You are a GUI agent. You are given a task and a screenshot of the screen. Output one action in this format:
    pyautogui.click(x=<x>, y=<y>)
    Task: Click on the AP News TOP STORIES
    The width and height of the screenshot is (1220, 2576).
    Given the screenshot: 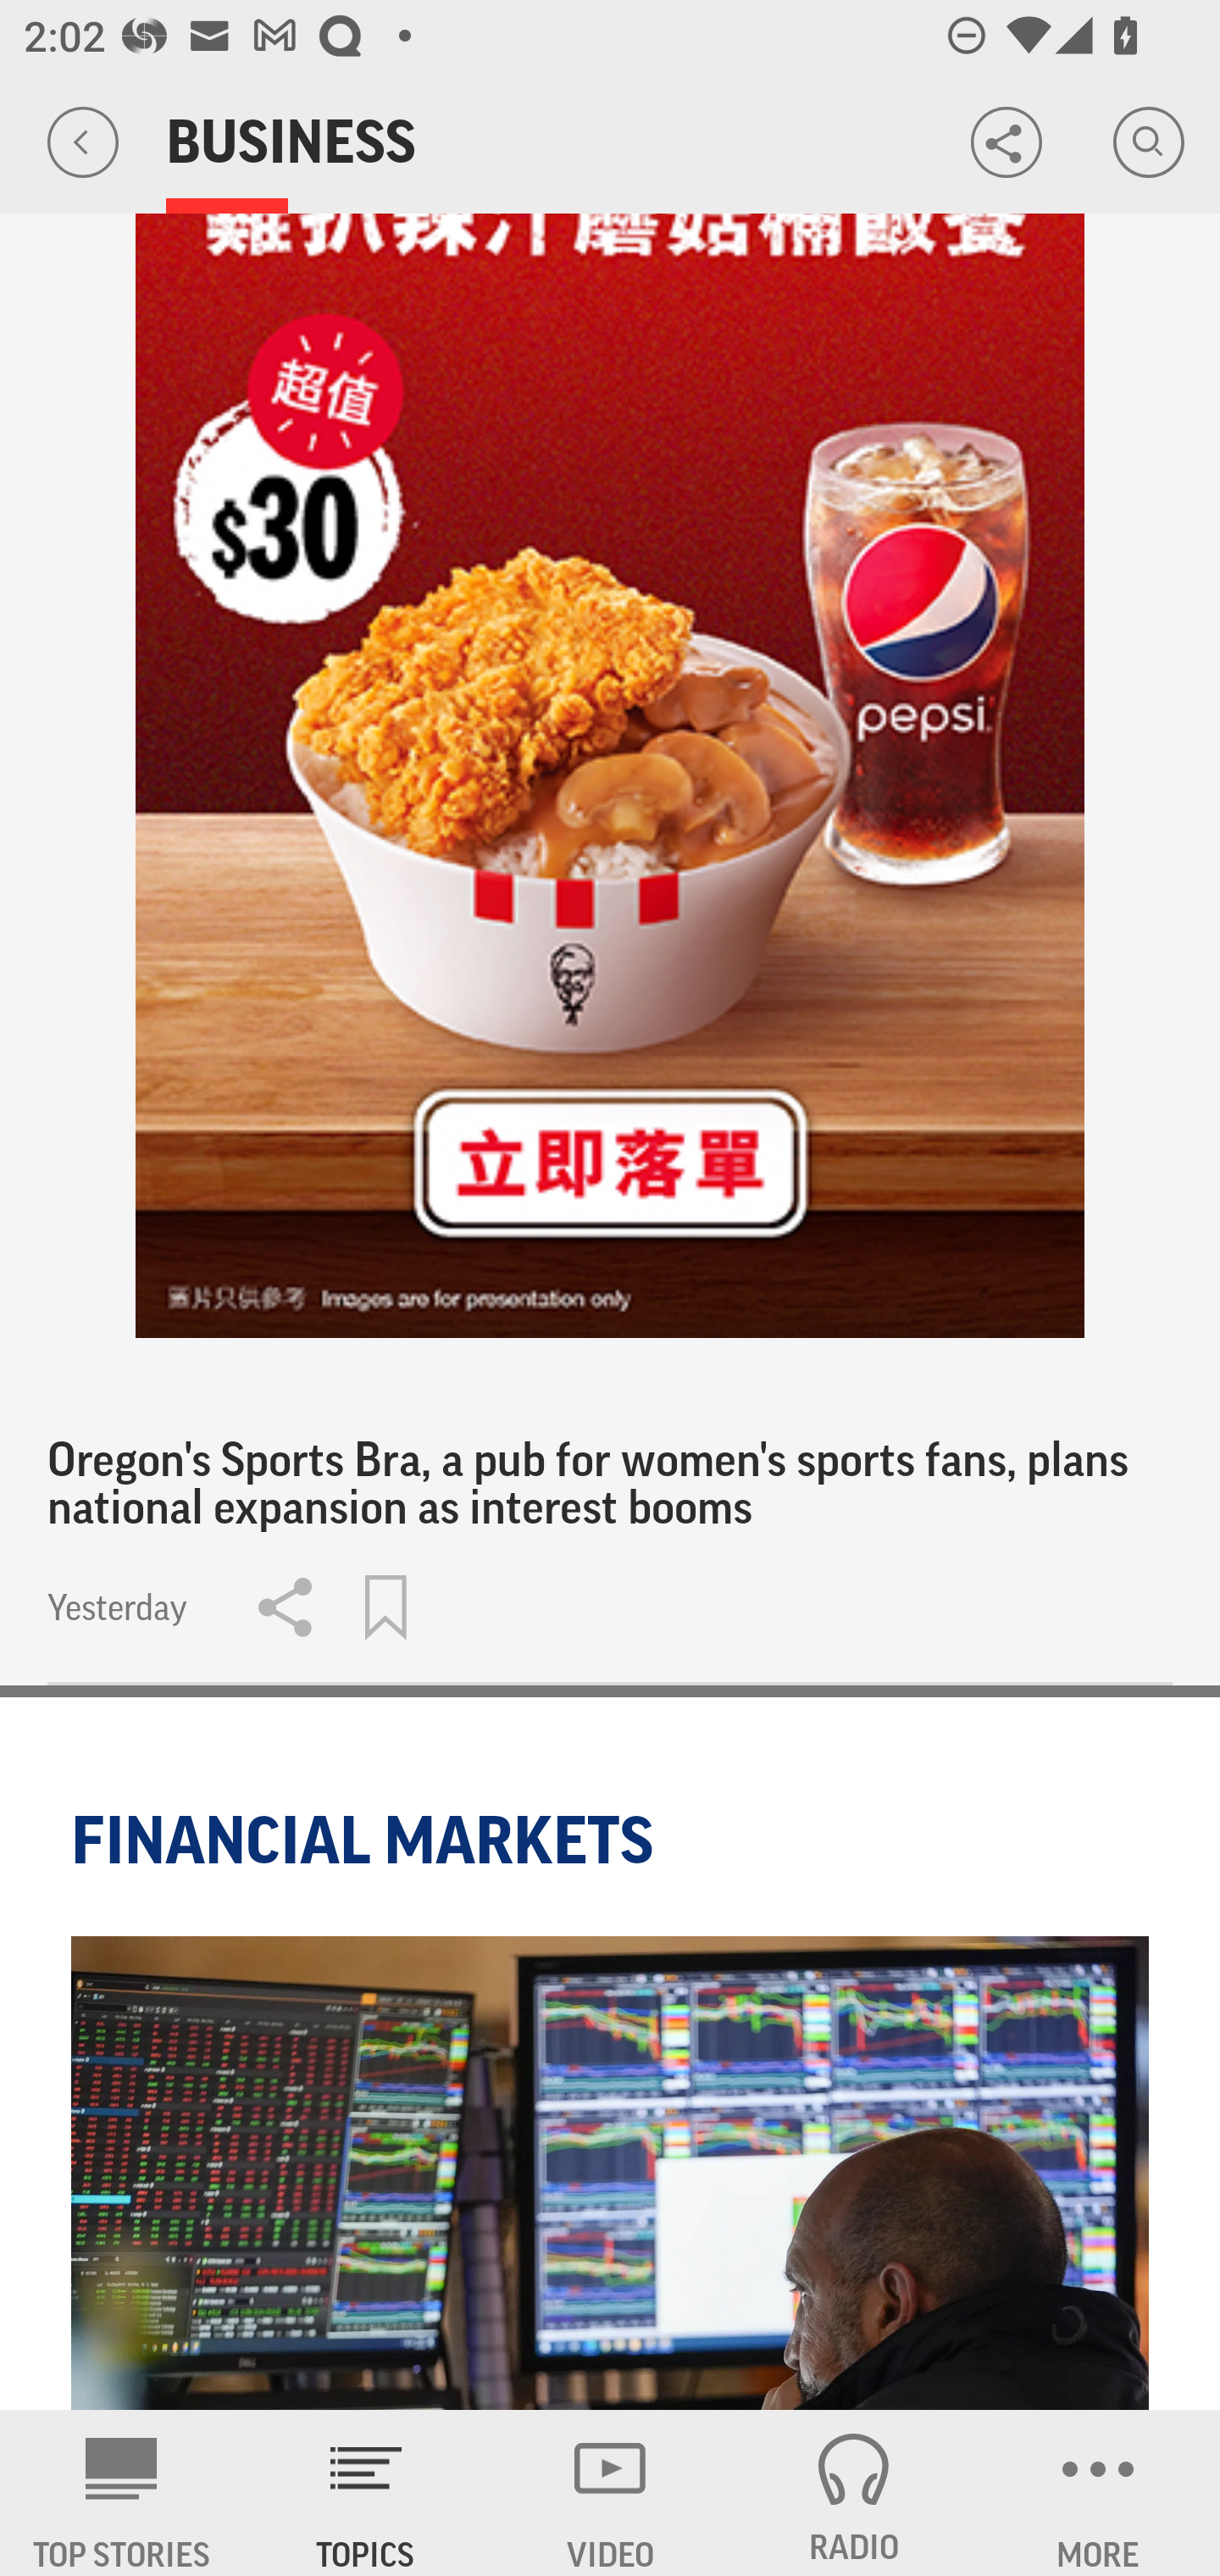 What is the action you would take?
    pyautogui.click(x=122, y=2493)
    